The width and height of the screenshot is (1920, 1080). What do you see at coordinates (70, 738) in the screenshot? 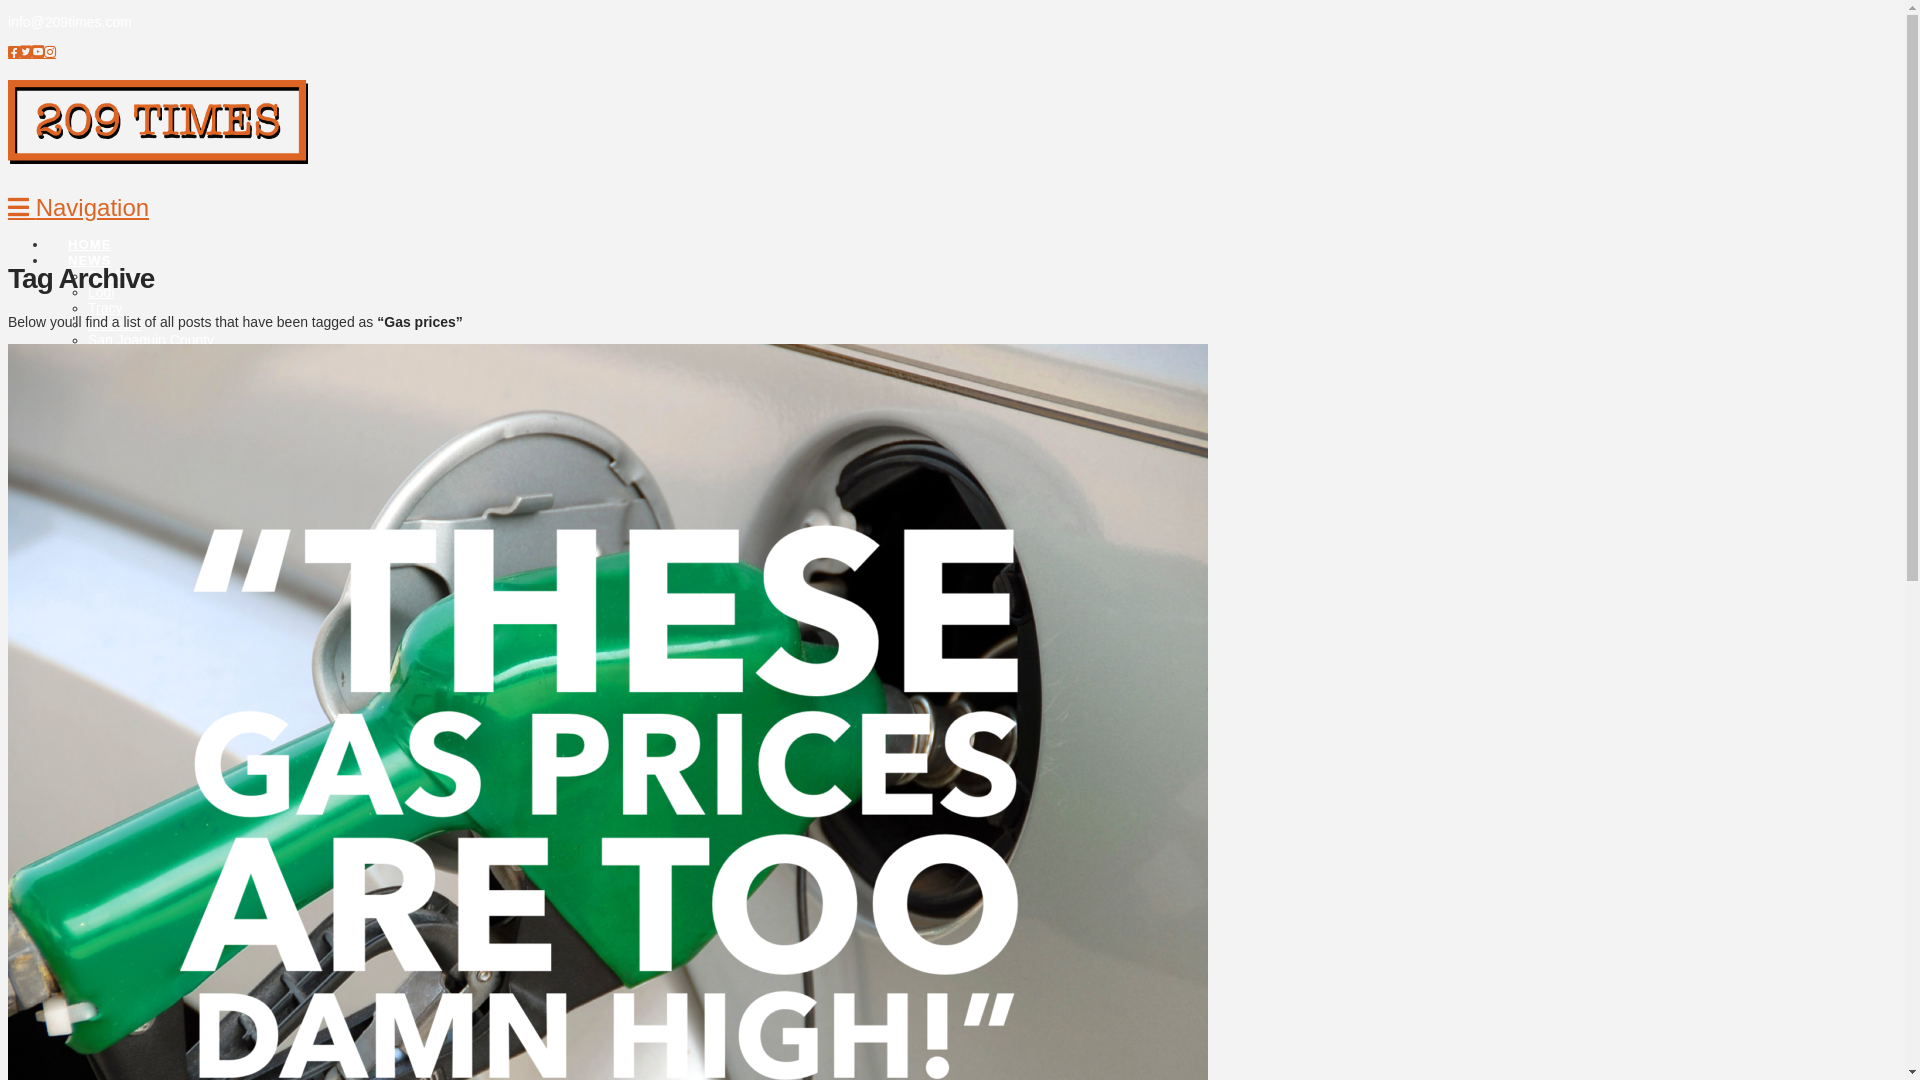
I see `SHOP` at bounding box center [70, 738].